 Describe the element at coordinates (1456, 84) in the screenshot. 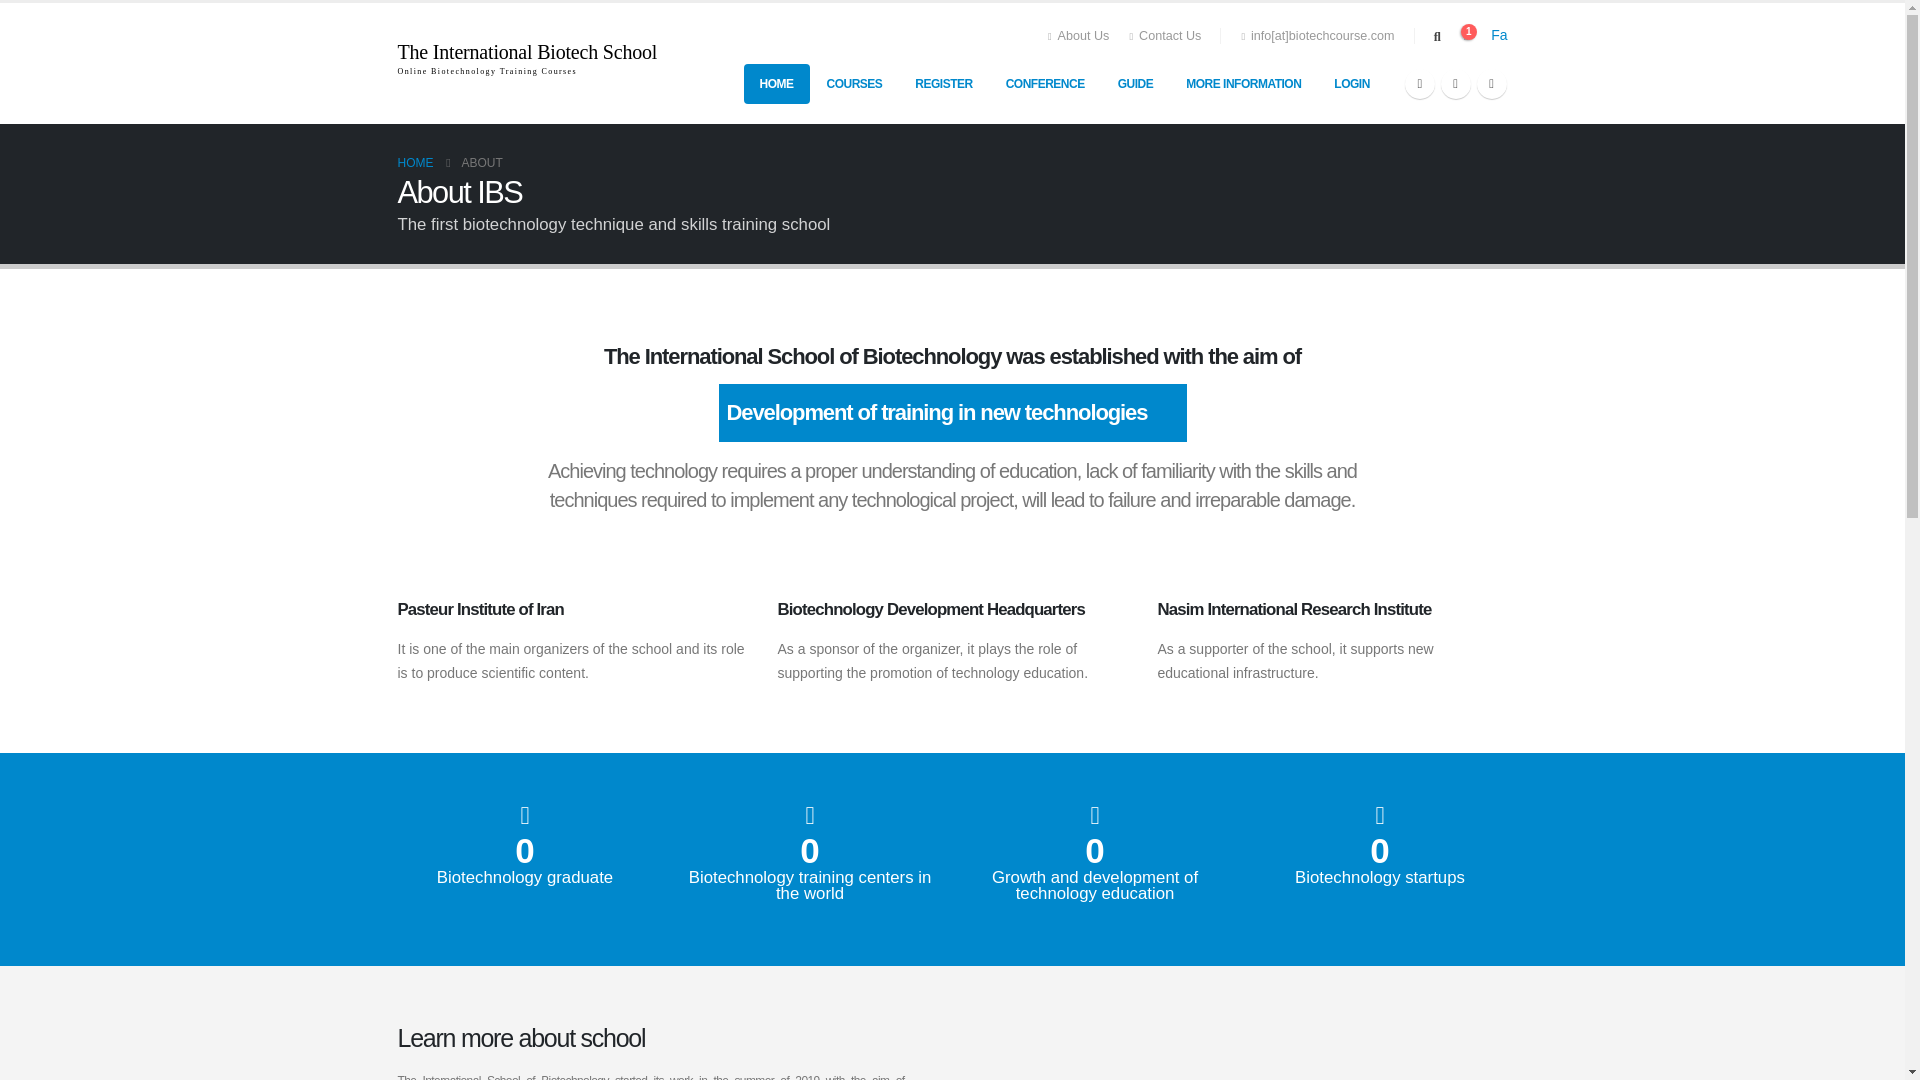

I see `twitter` at that location.